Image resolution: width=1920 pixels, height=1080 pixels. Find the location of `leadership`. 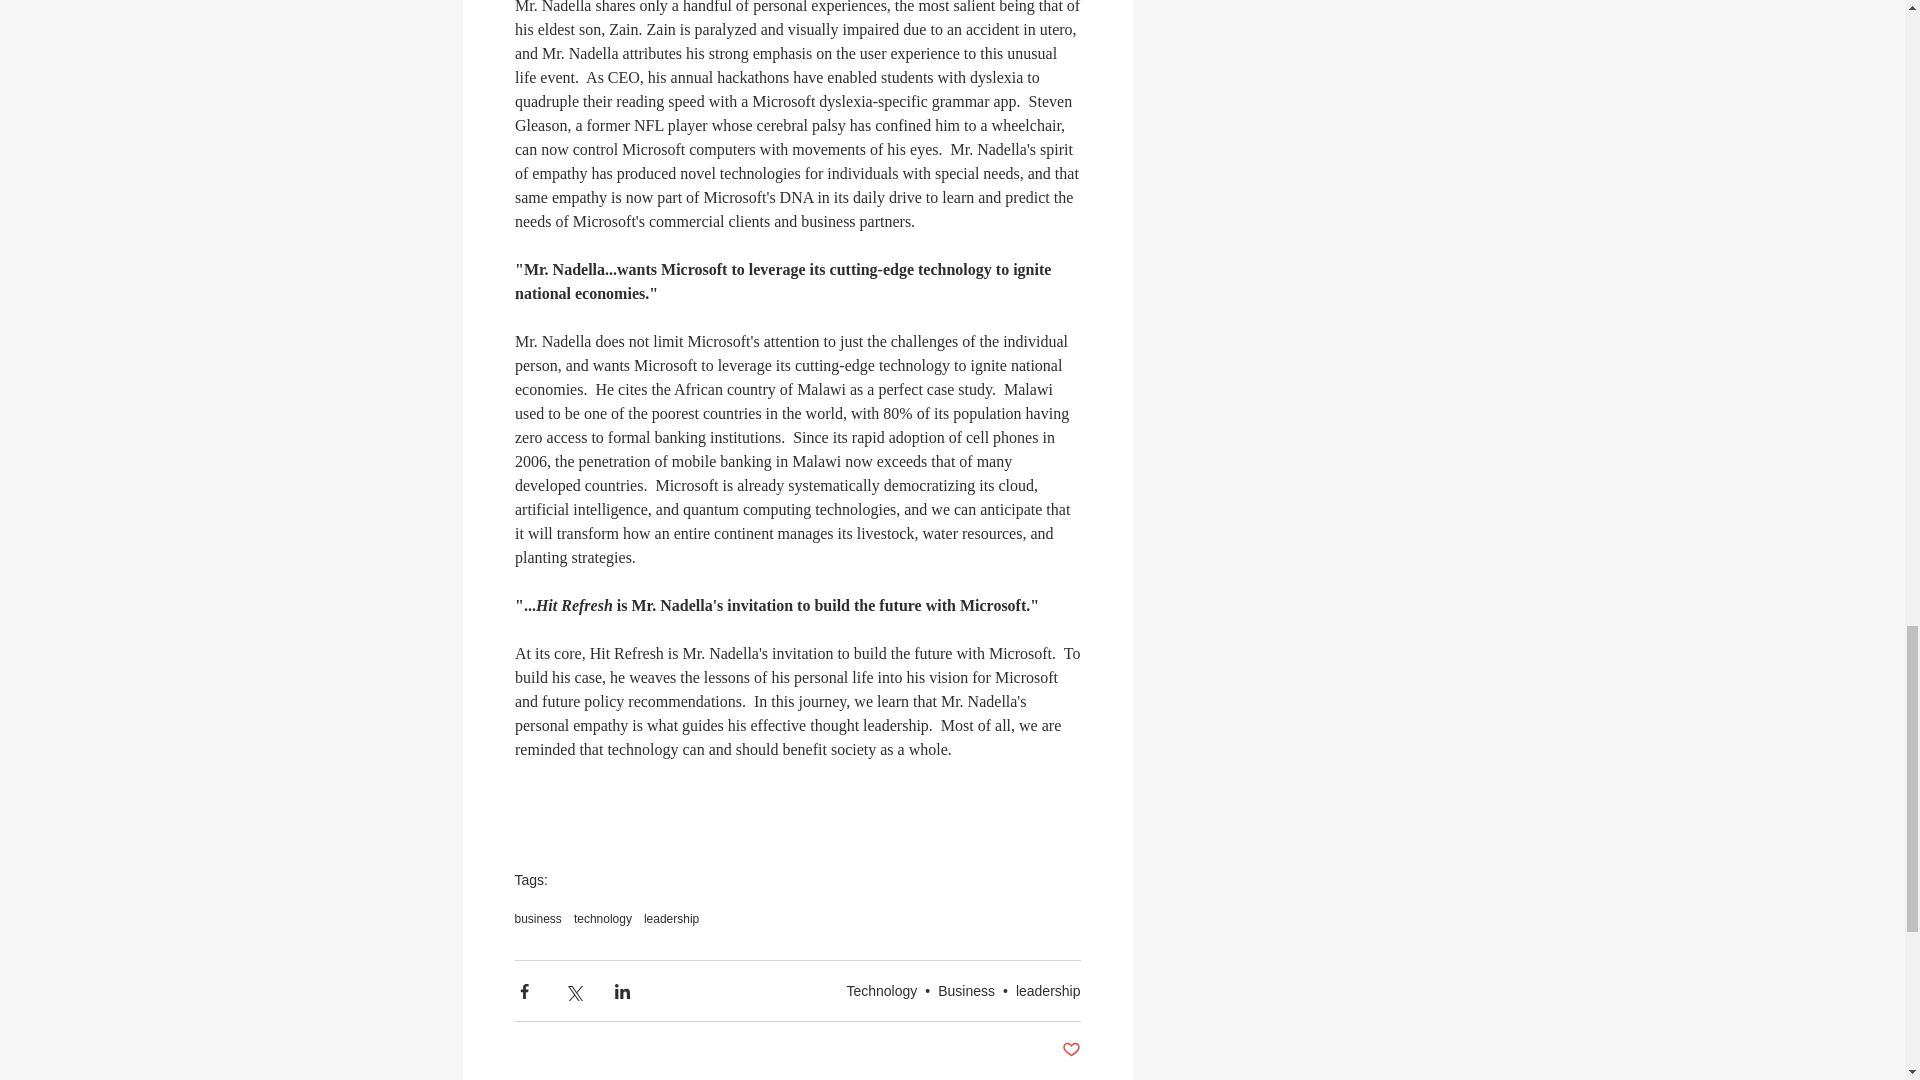

leadership is located at coordinates (1048, 990).